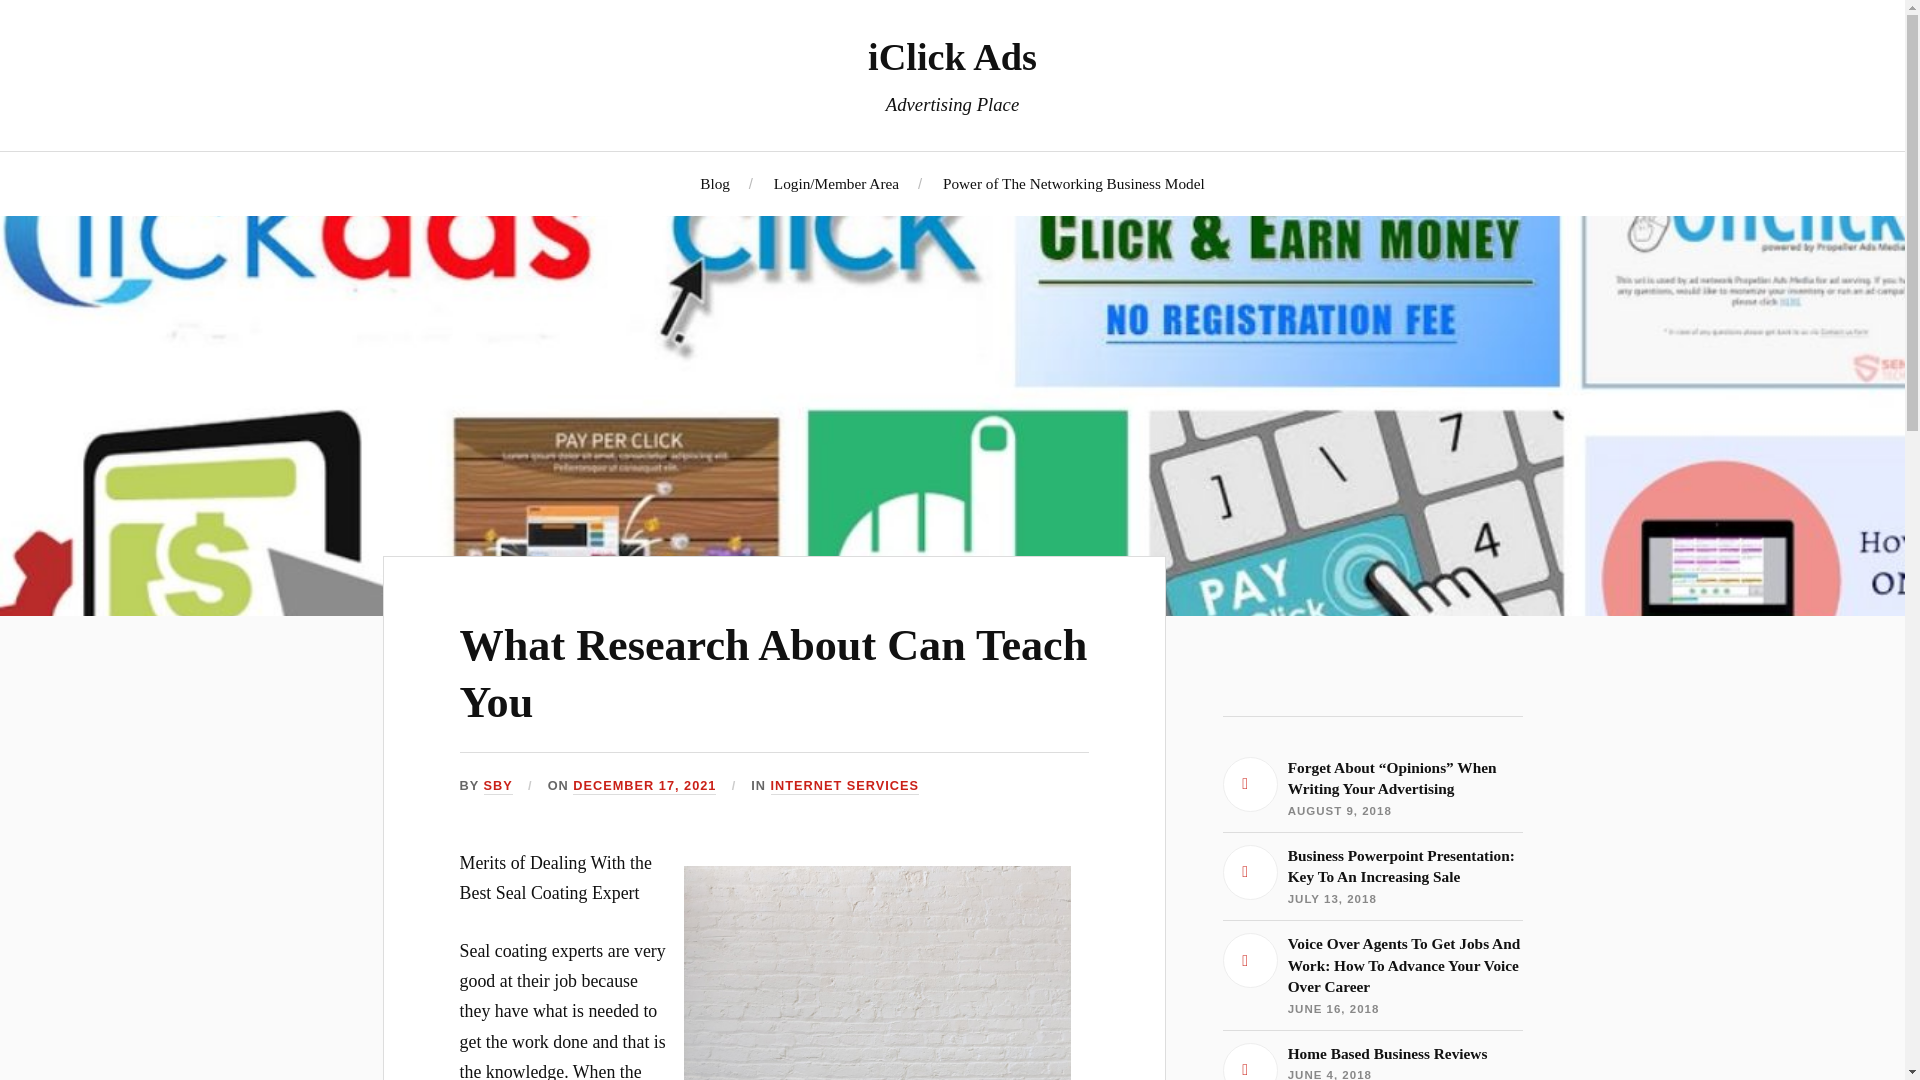 The width and height of the screenshot is (1920, 1080). What do you see at coordinates (498, 786) in the screenshot?
I see `SBY` at bounding box center [498, 786].